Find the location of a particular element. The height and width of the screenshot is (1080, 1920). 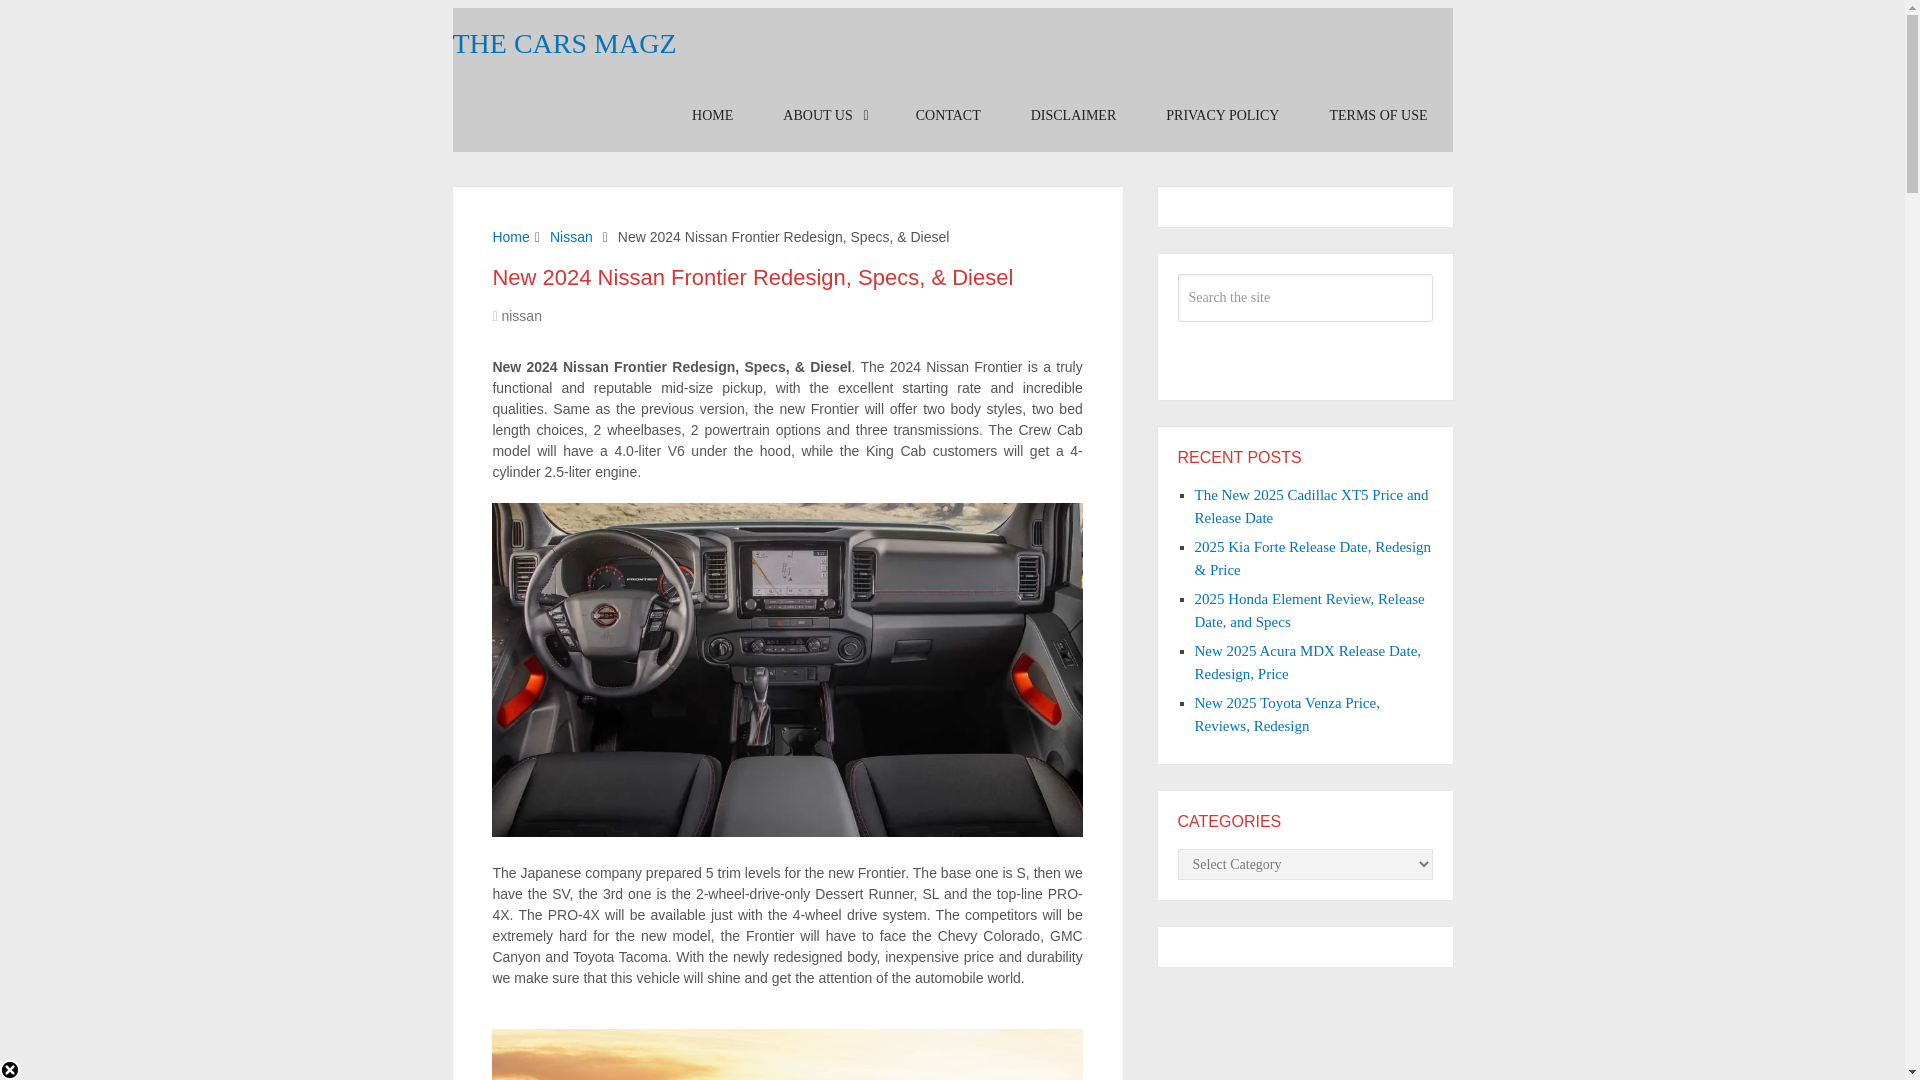

New 2025 Acura MDX Release Date, Redesign, Price is located at coordinates (1307, 662).